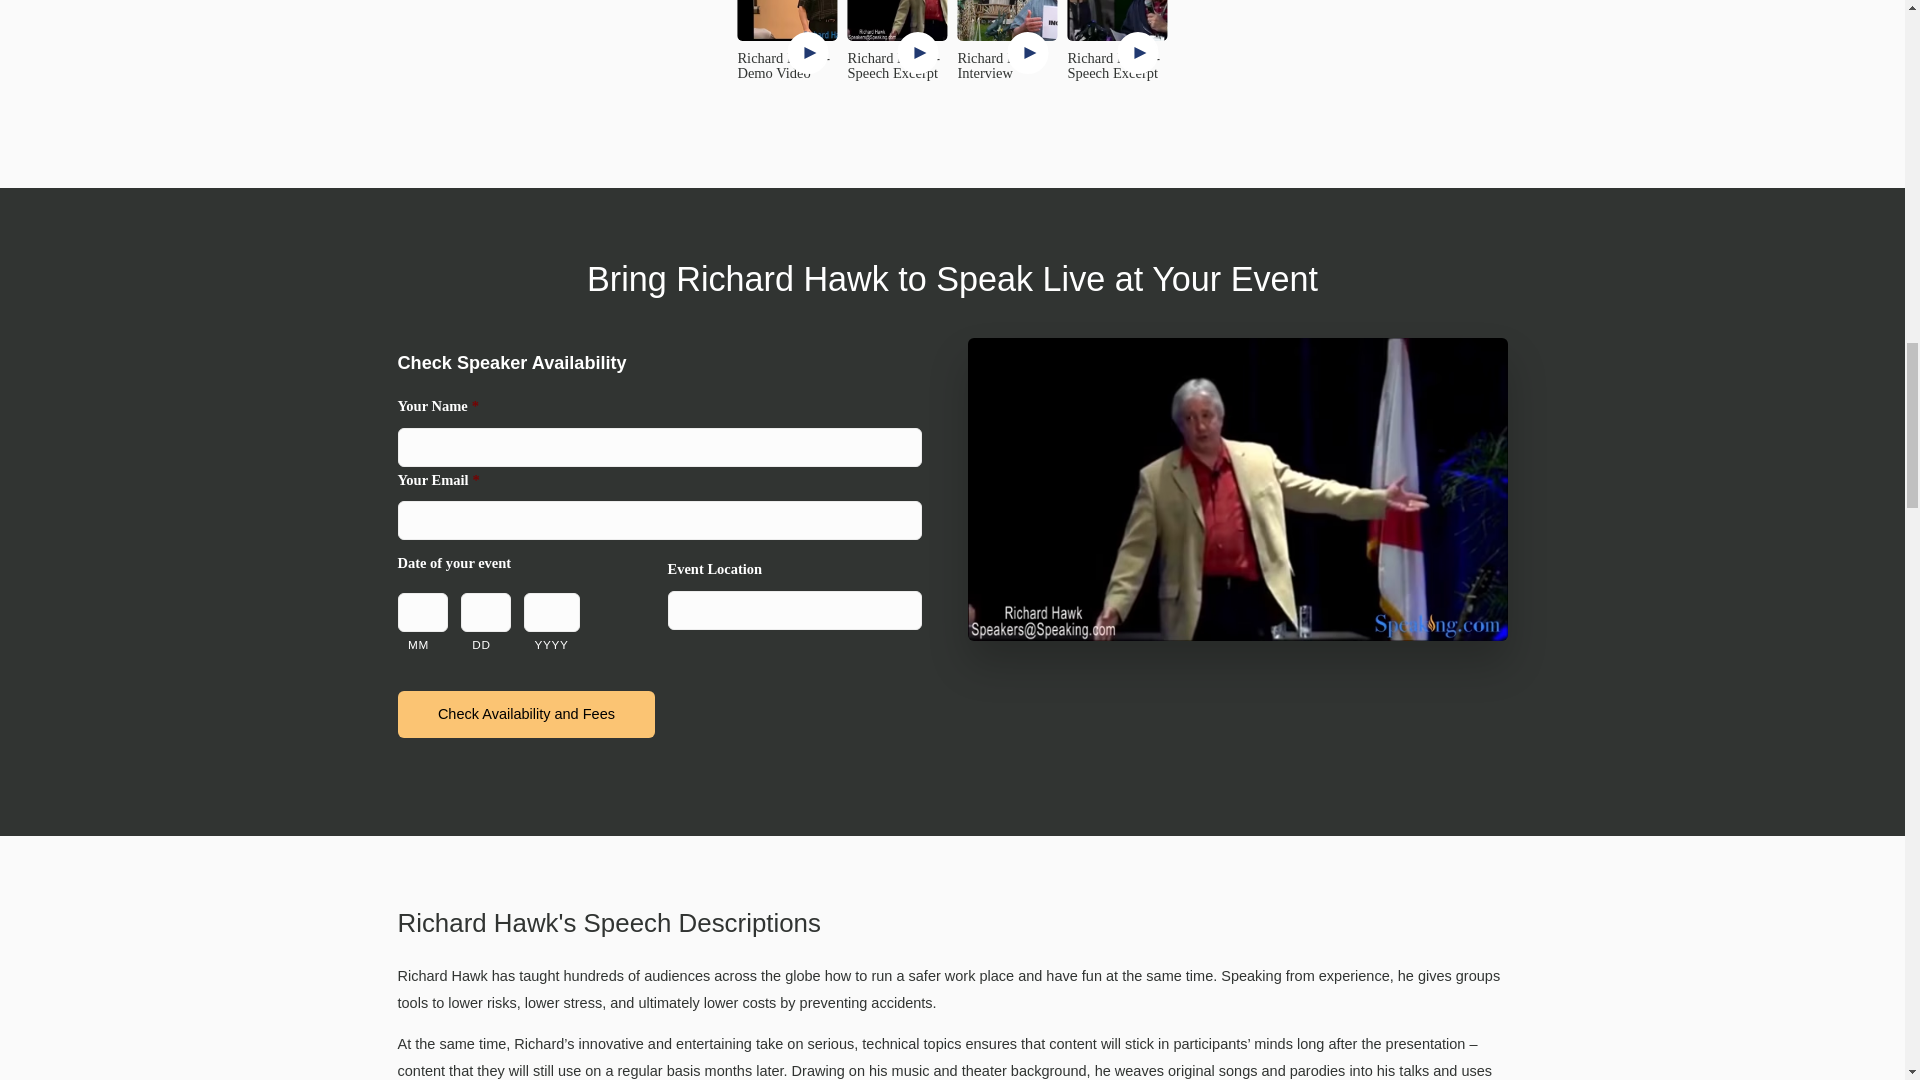 This screenshot has width=1920, height=1080. Describe the element at coordinates (526, 714) in the screenshot. I see `Check Availability and Fees` at that location.